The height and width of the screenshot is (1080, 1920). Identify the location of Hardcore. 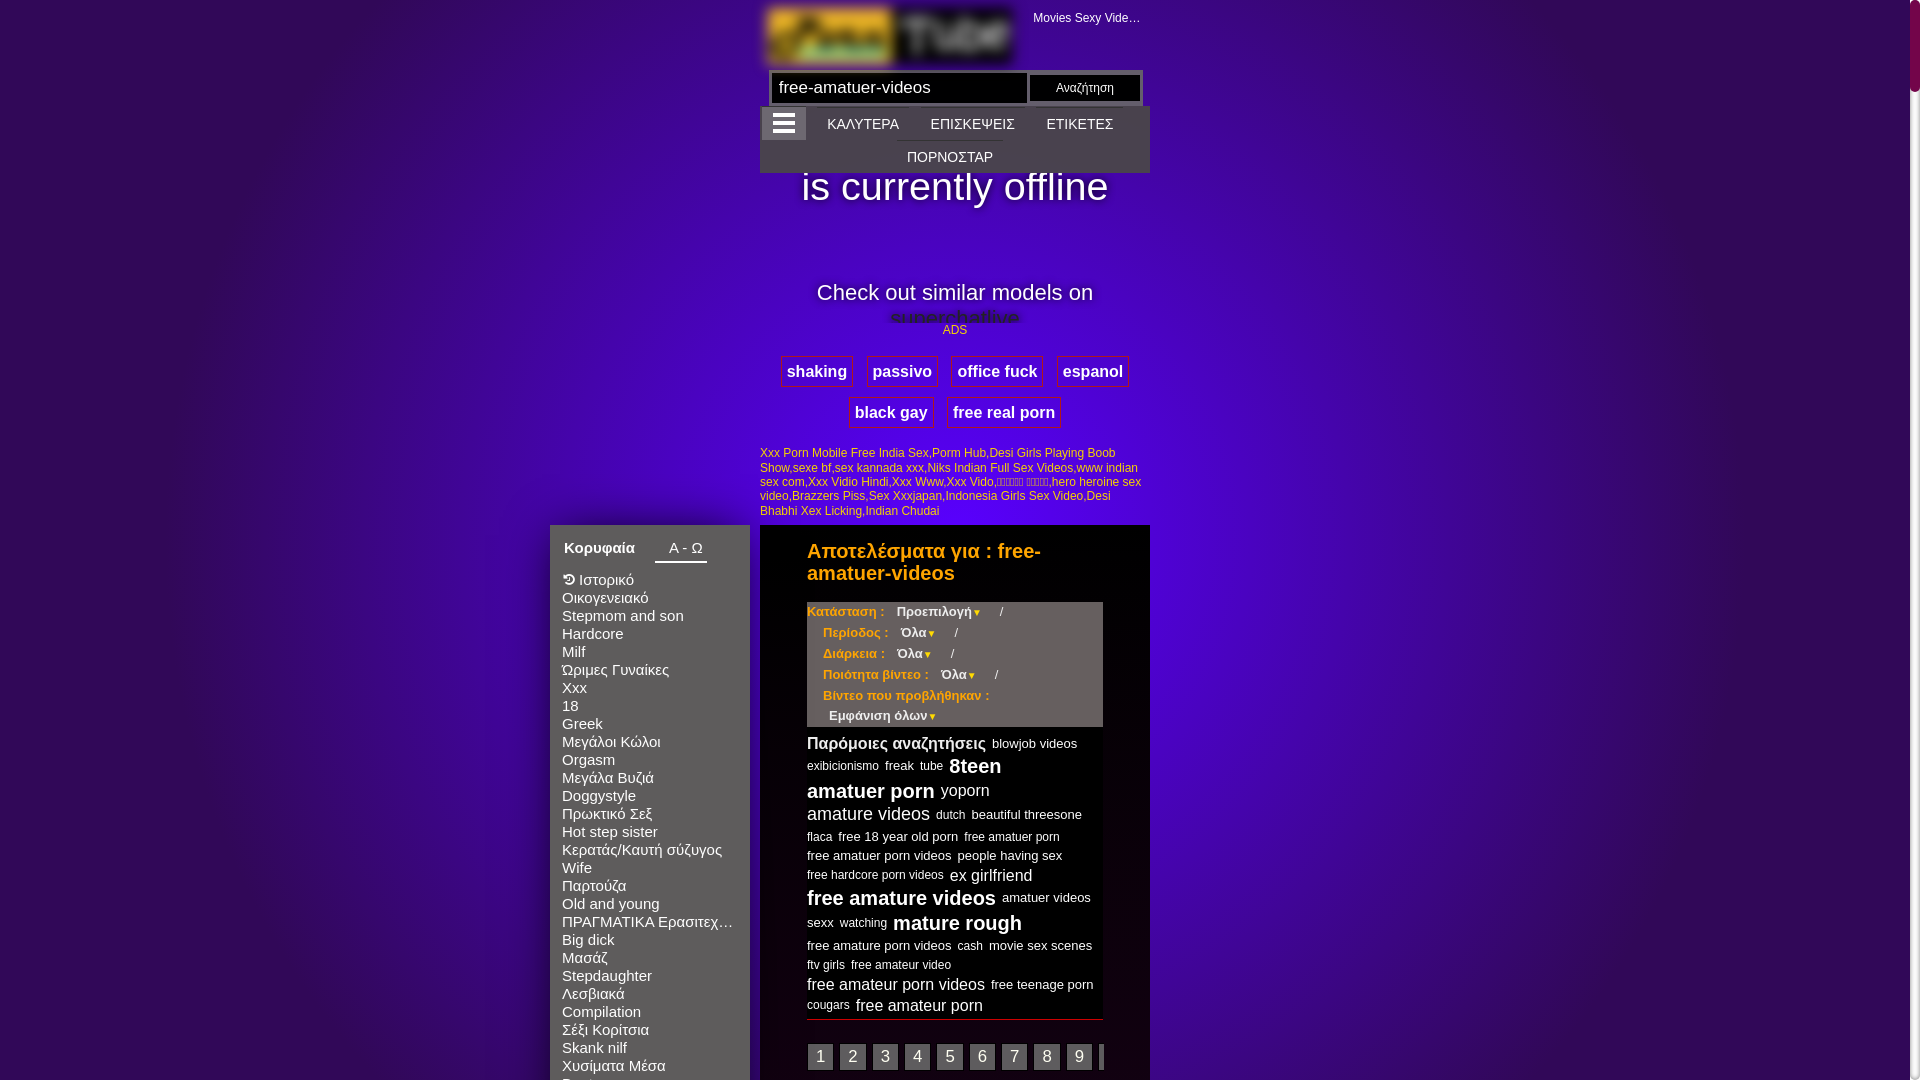
(650, 634).